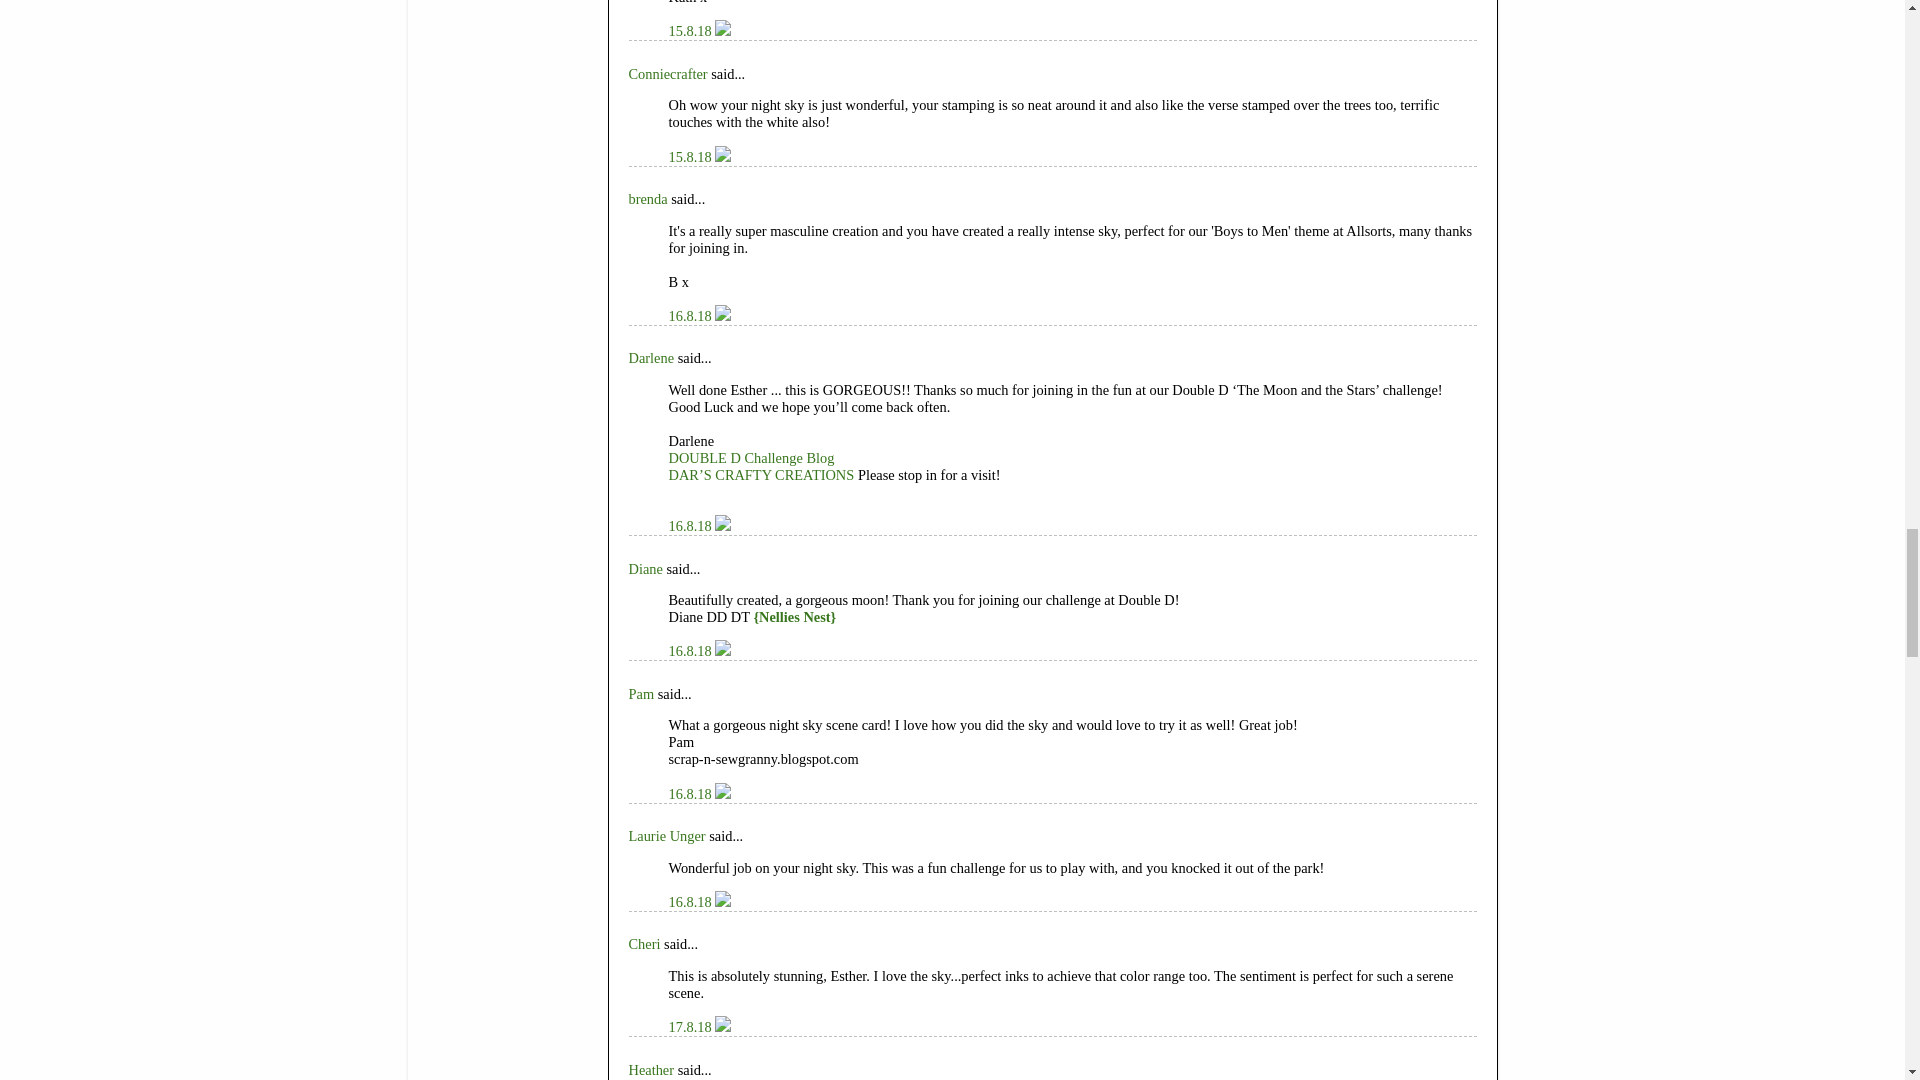 The image size is (1920, 1080). I want to click on comment permalink, so click(691, 30).